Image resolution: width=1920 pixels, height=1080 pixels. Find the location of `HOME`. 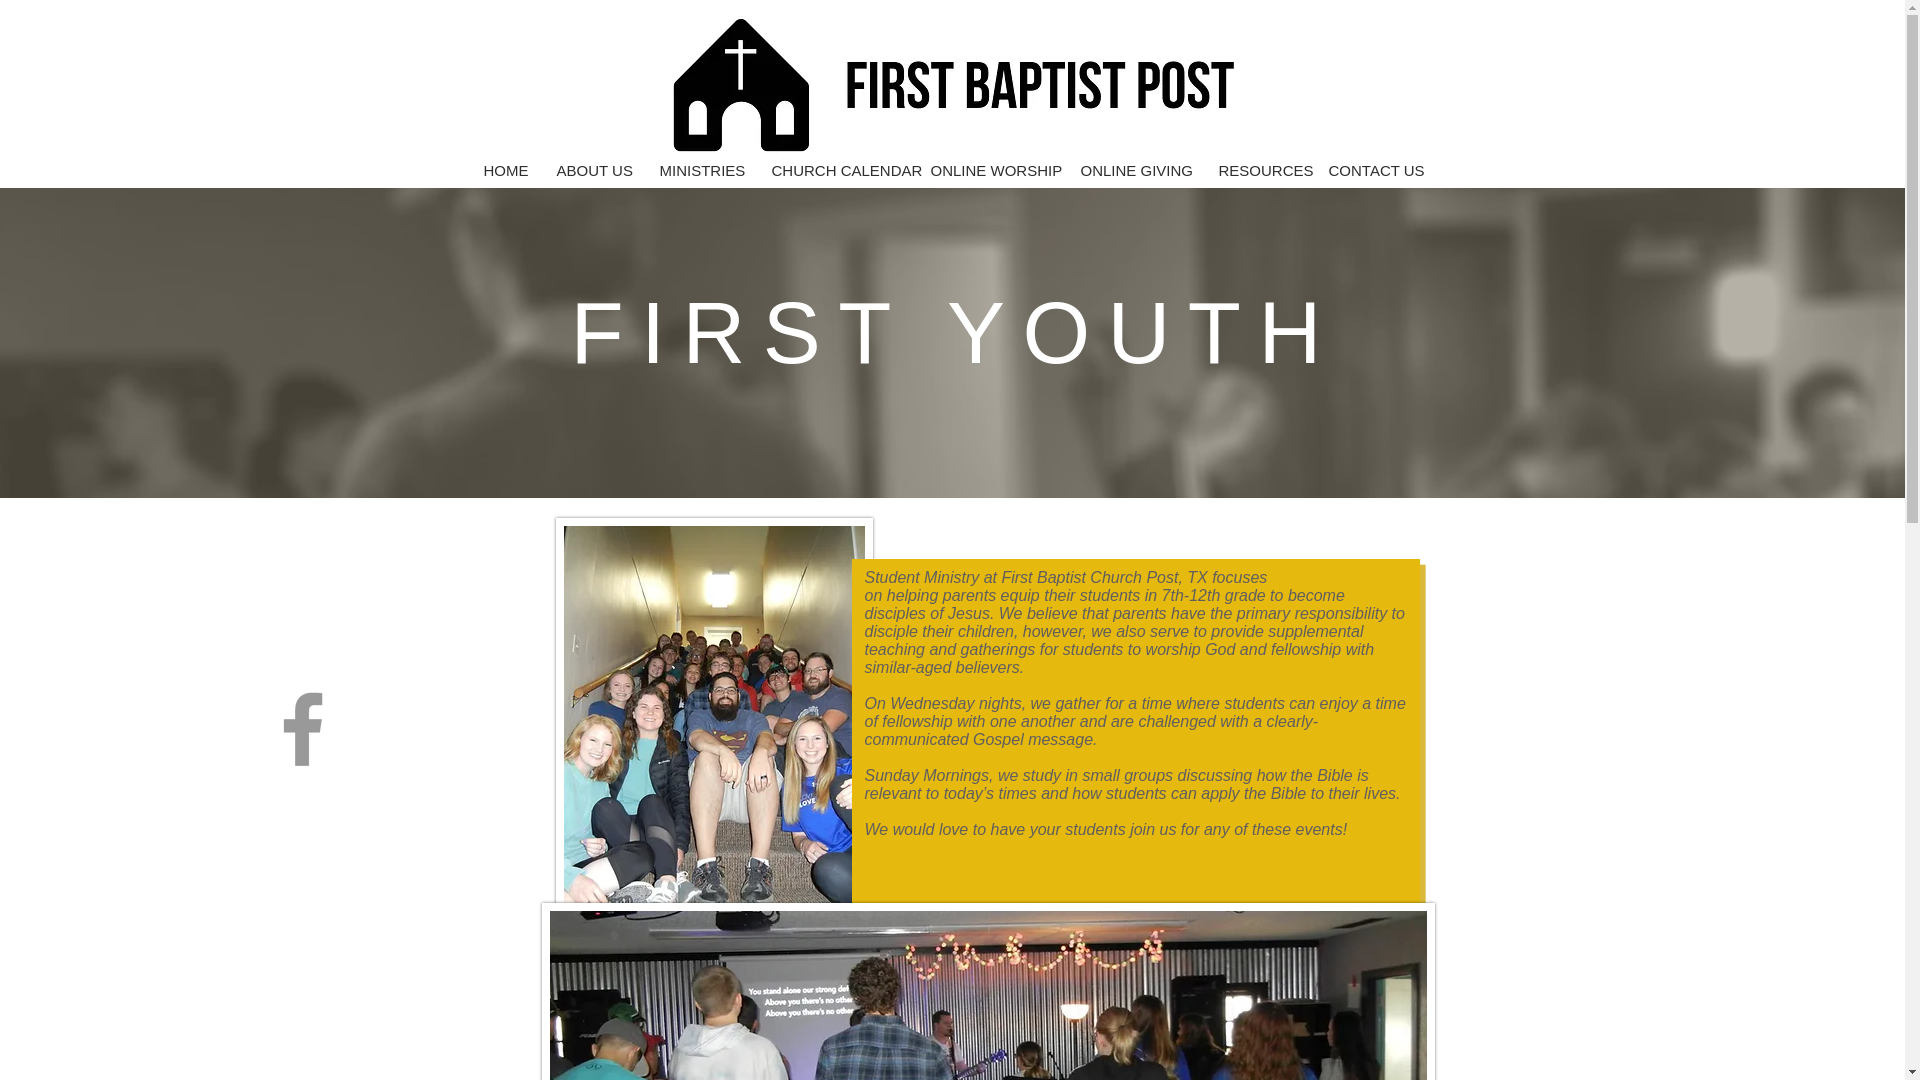

HOME is located at coordinates (504, 170).